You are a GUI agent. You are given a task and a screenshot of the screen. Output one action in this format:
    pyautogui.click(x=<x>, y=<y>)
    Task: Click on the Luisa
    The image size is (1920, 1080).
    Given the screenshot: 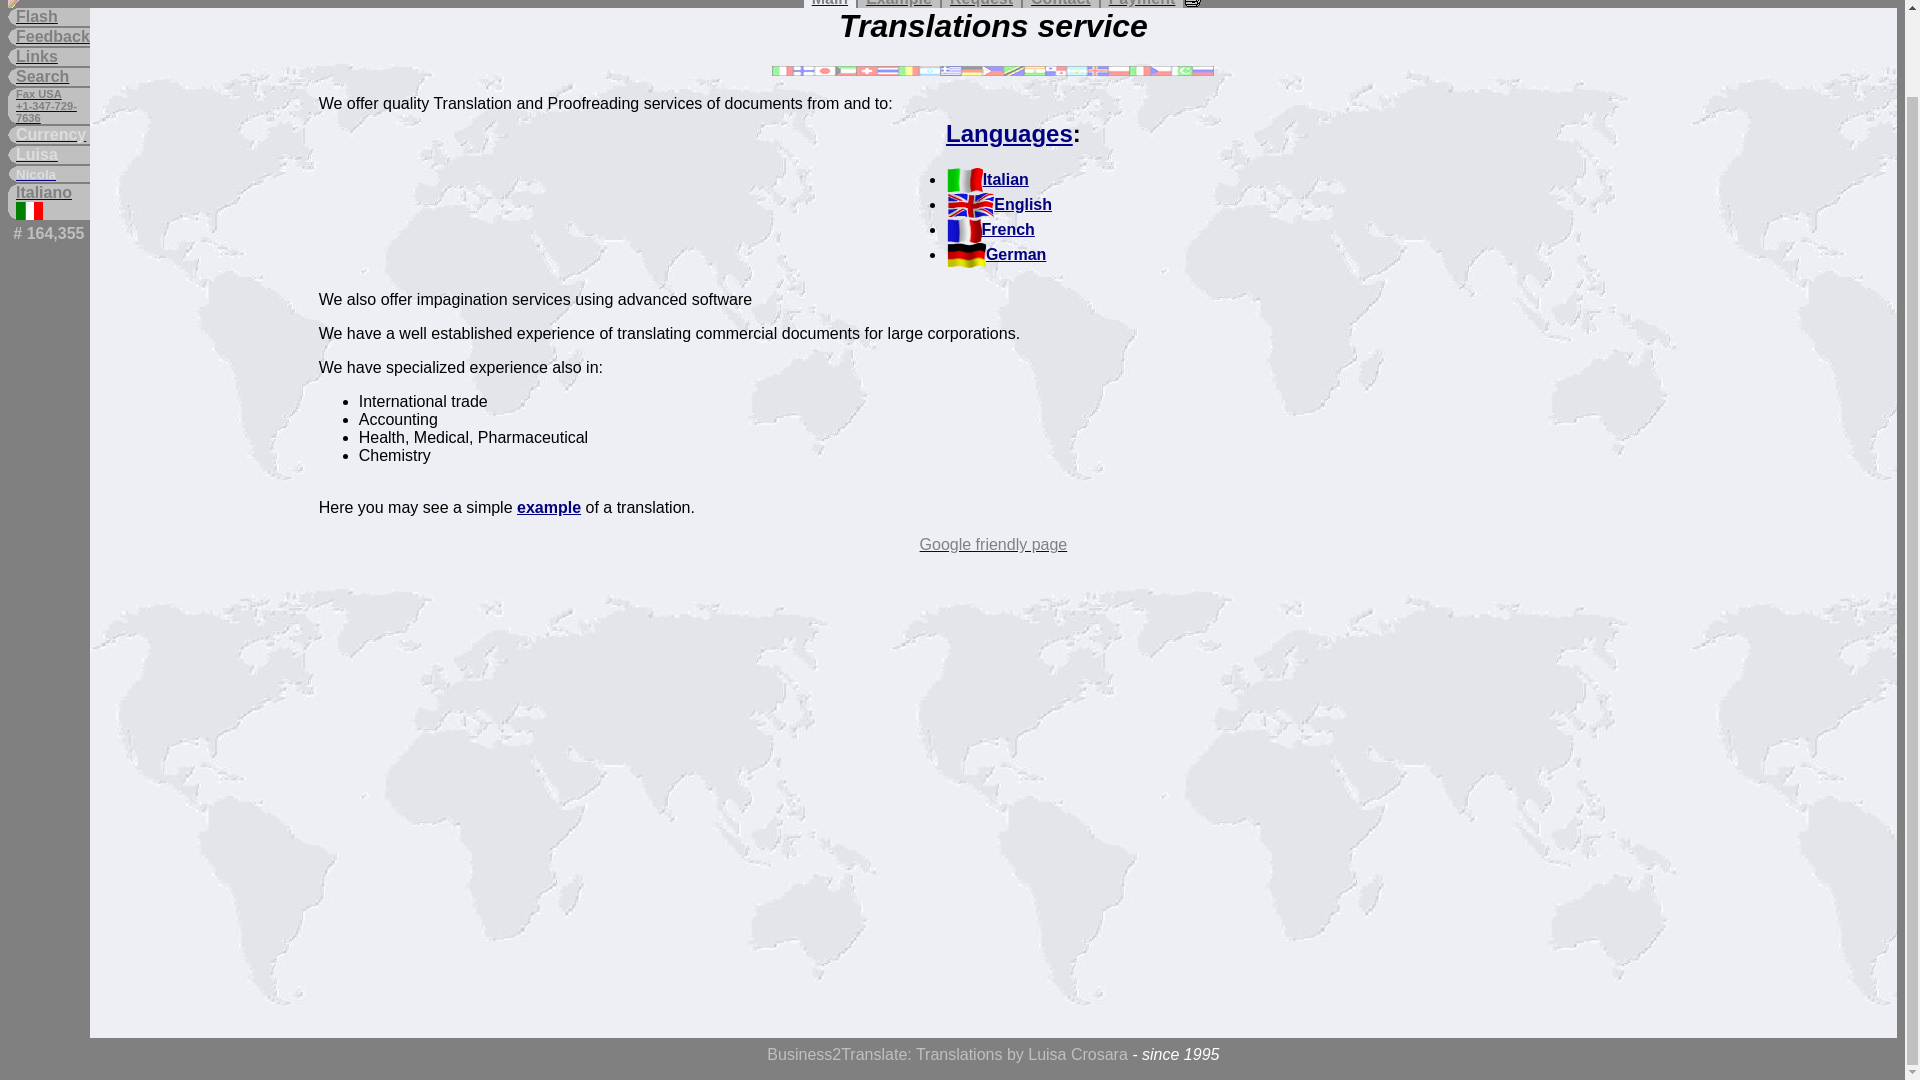 What is the action you would take?
    pyautogui.click(x=52, y=154)
    